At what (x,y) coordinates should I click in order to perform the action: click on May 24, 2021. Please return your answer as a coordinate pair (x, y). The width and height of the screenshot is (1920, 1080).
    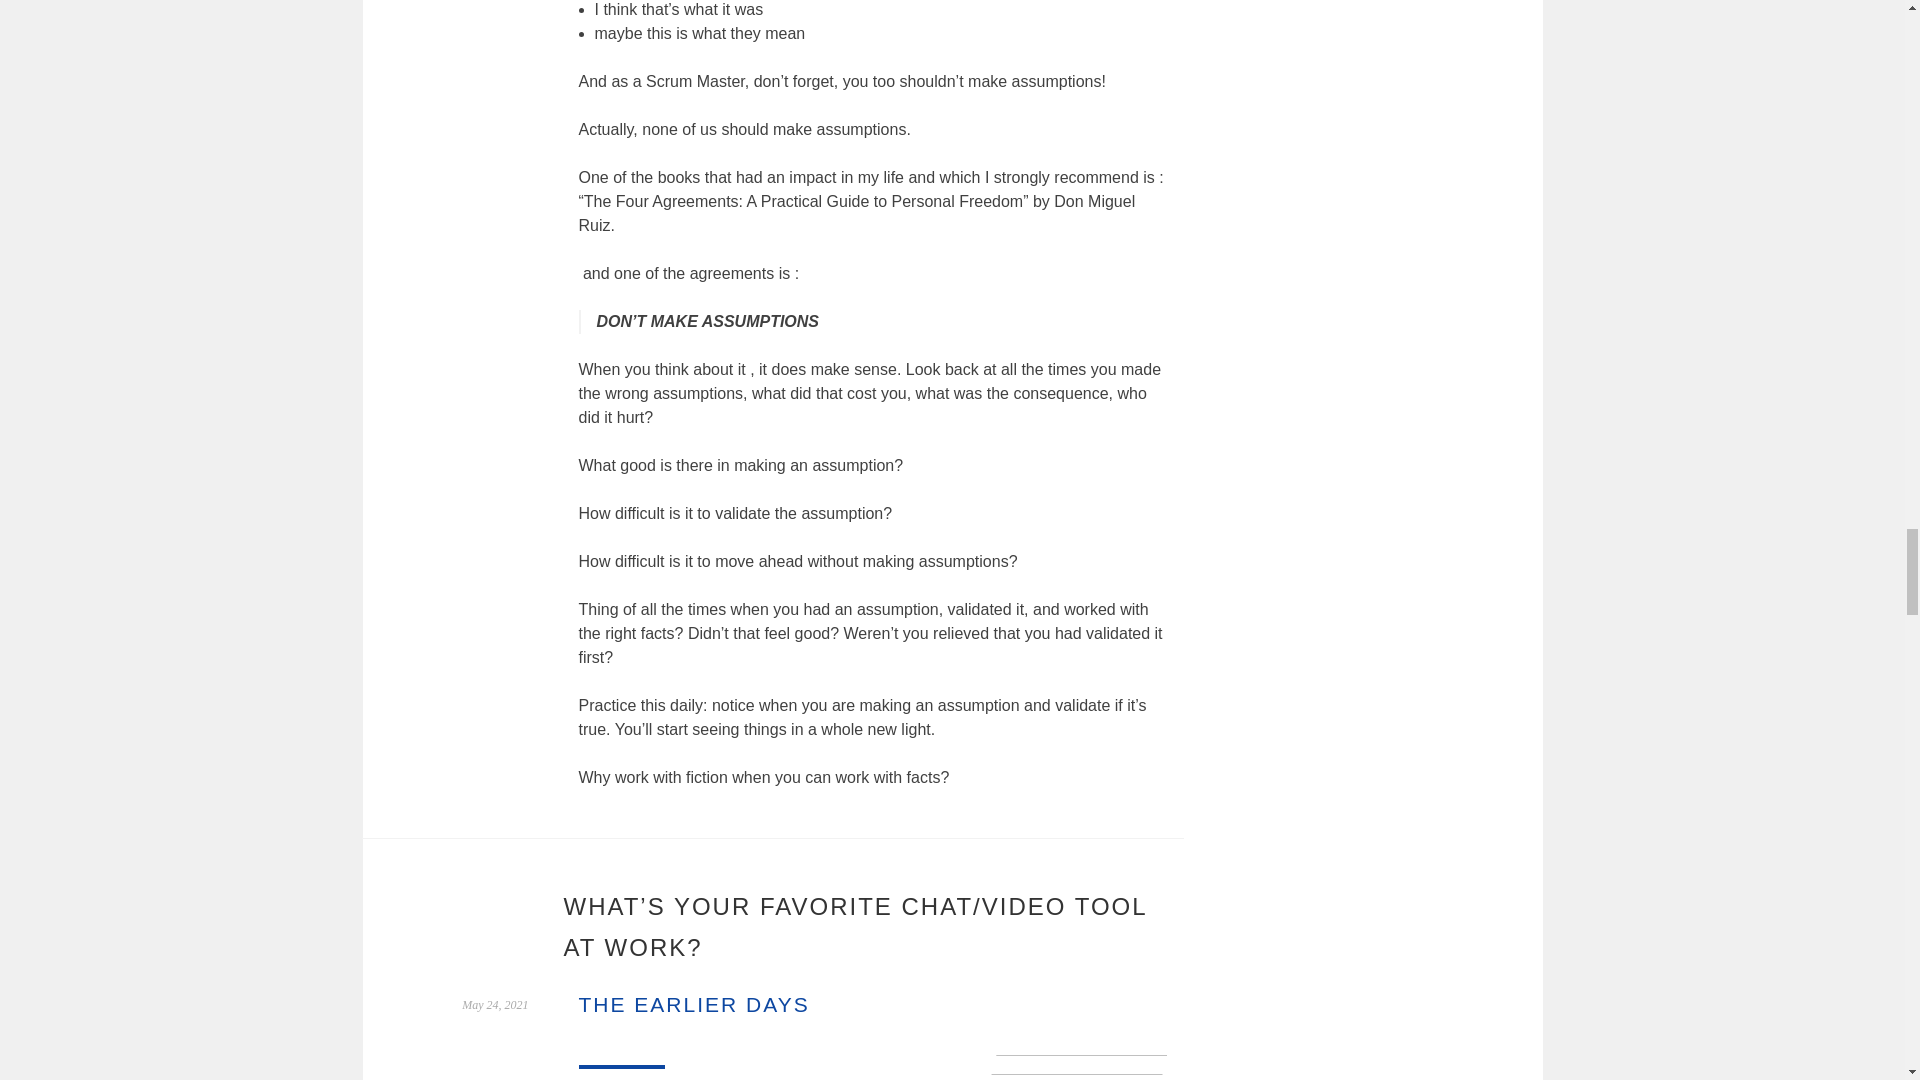
    Looking at the image, I should click on (495, 1004).